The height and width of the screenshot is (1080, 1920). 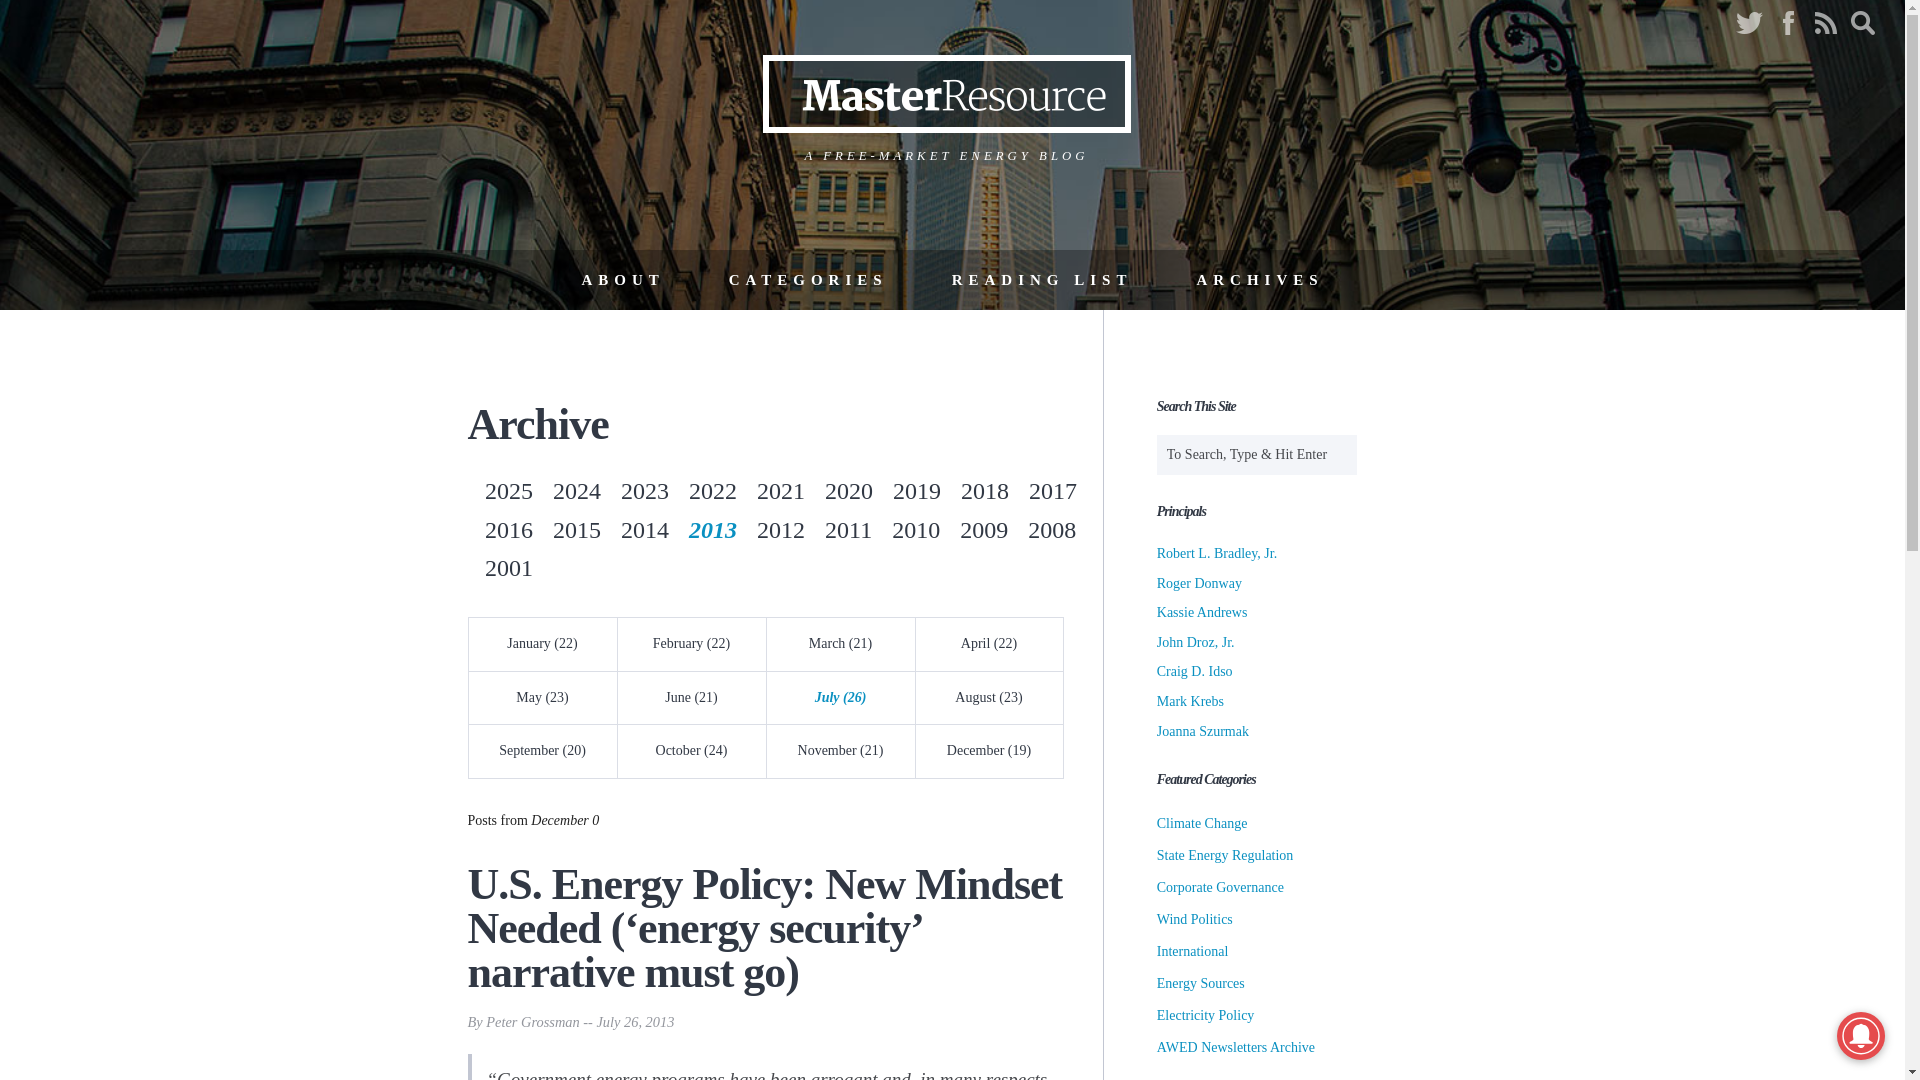 What do you see at coordinates (849, 491) in the screenshot?
I see `2020` at bounding box center [849, 491].